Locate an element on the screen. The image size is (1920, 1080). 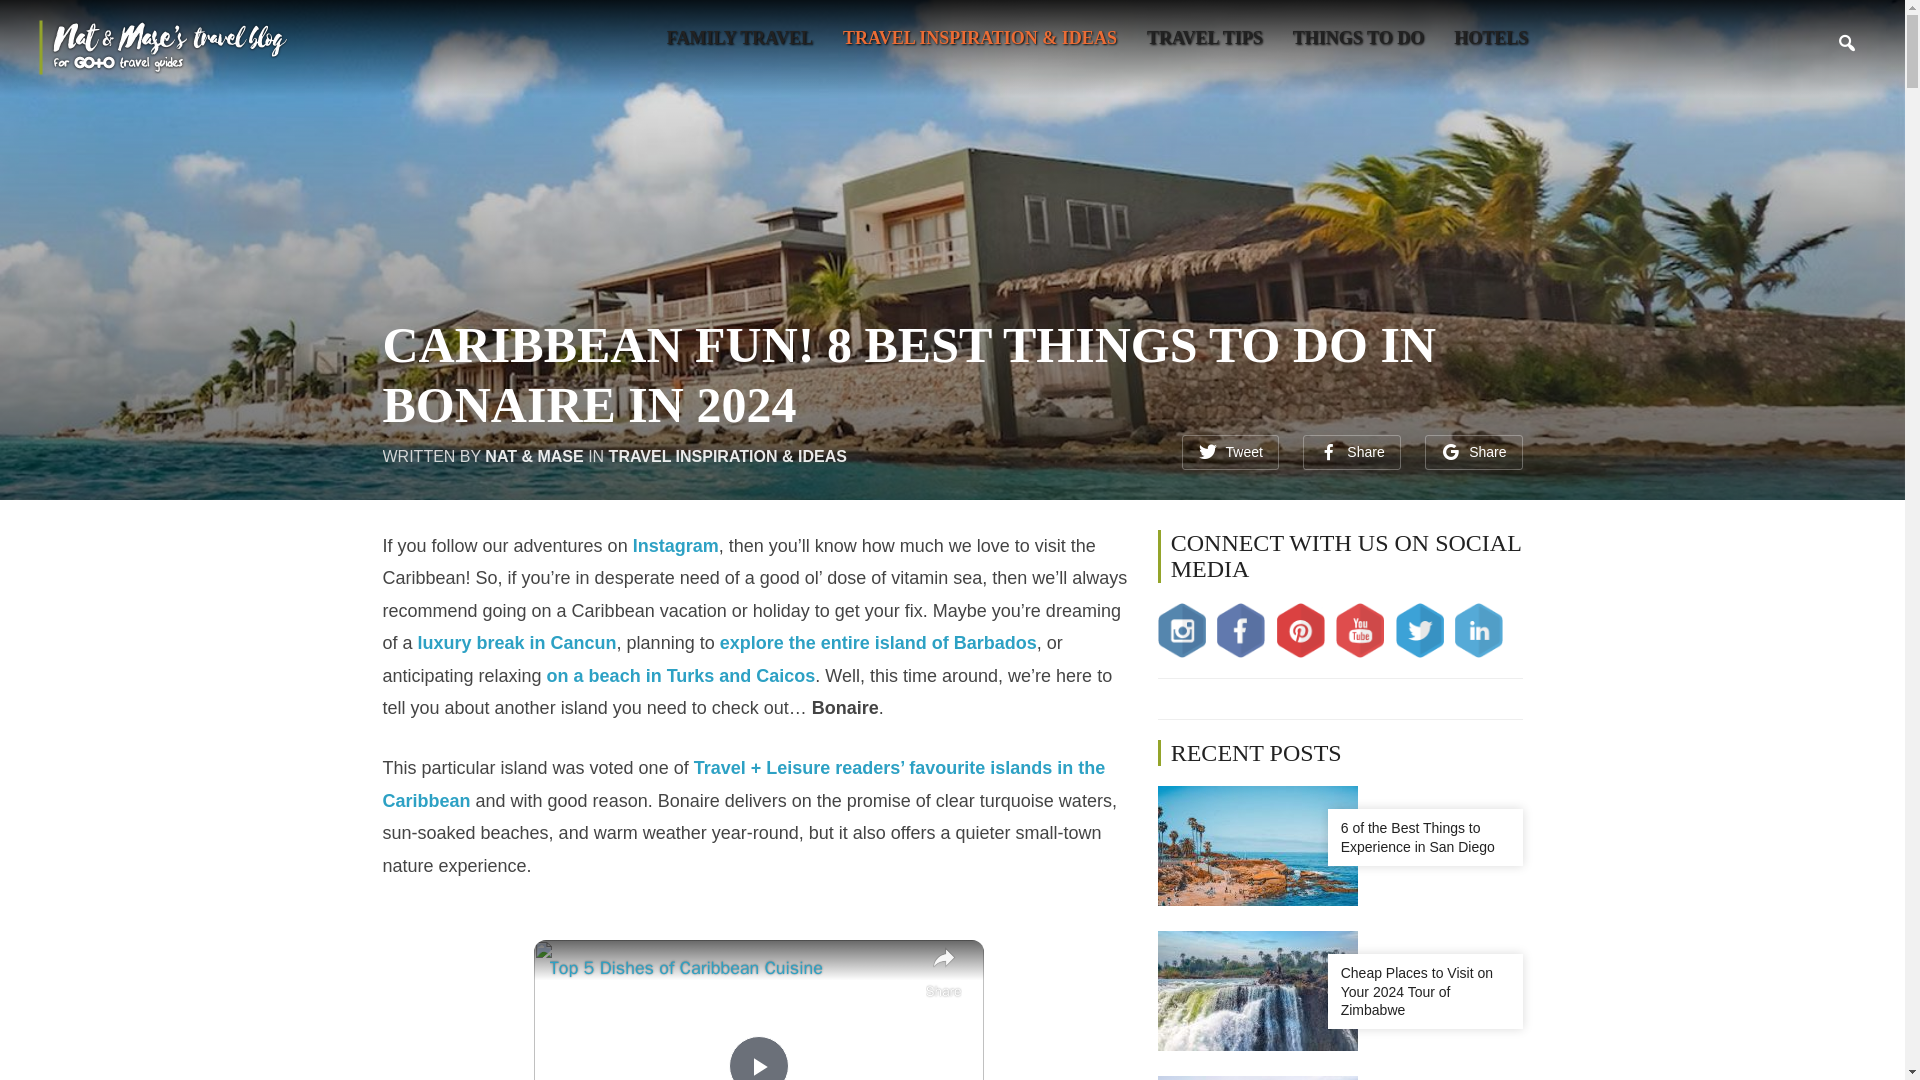
Tweet is located at coordinates (1230, 452).